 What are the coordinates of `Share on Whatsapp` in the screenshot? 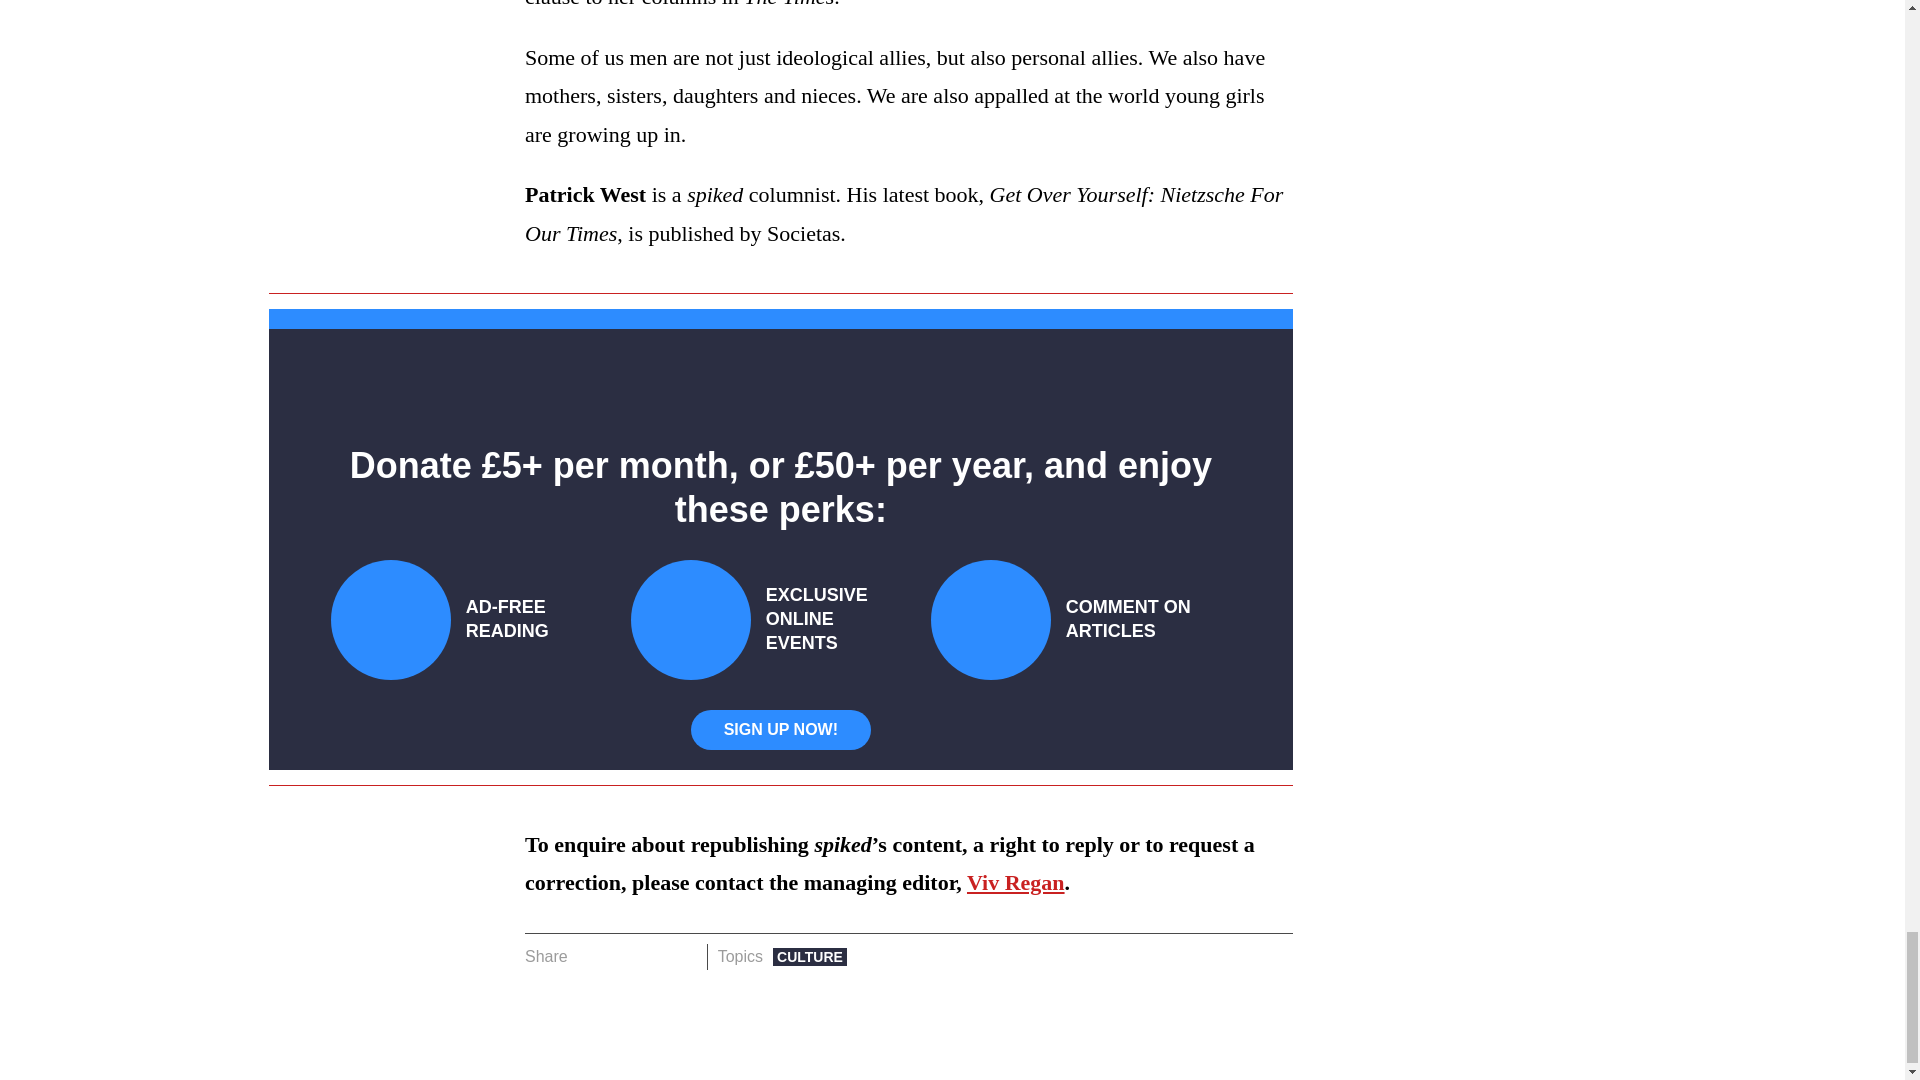 It's located at (652, 956).